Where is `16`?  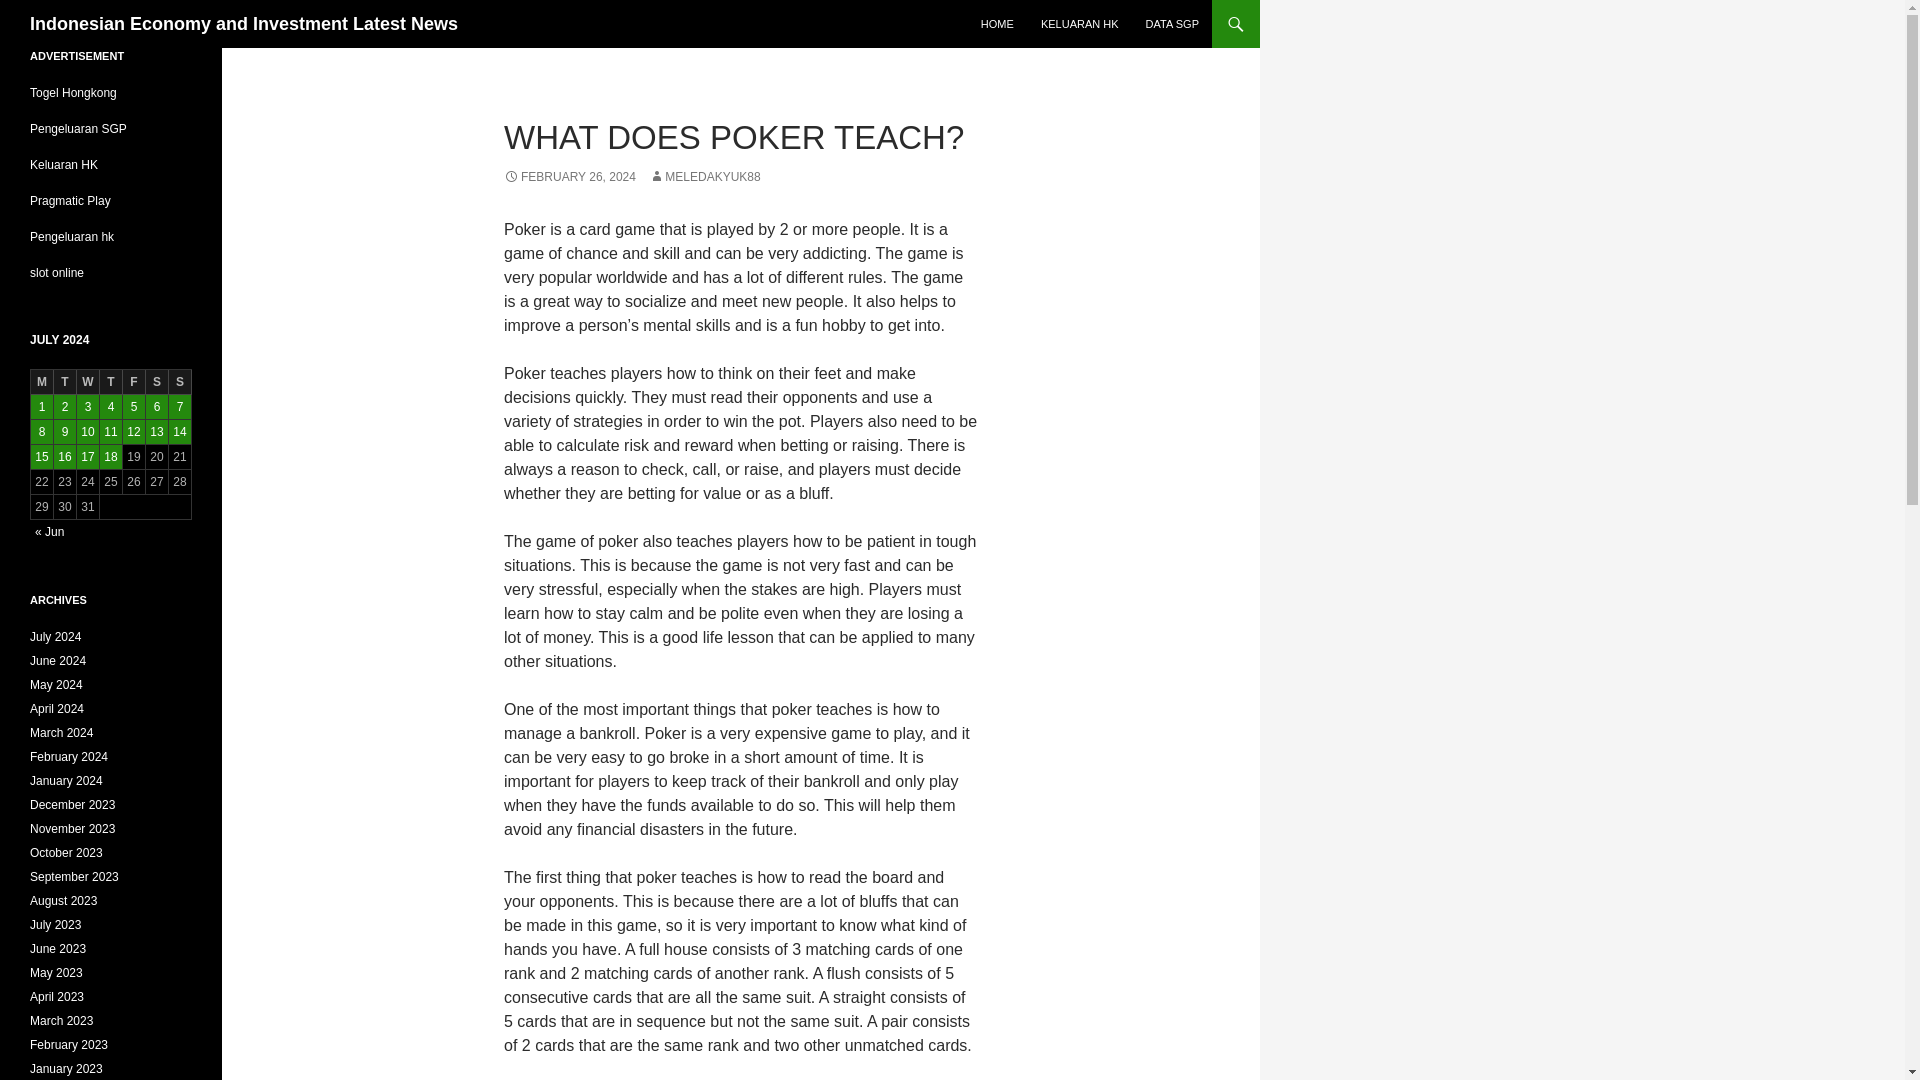
16 is located at coordinates (64, 456).